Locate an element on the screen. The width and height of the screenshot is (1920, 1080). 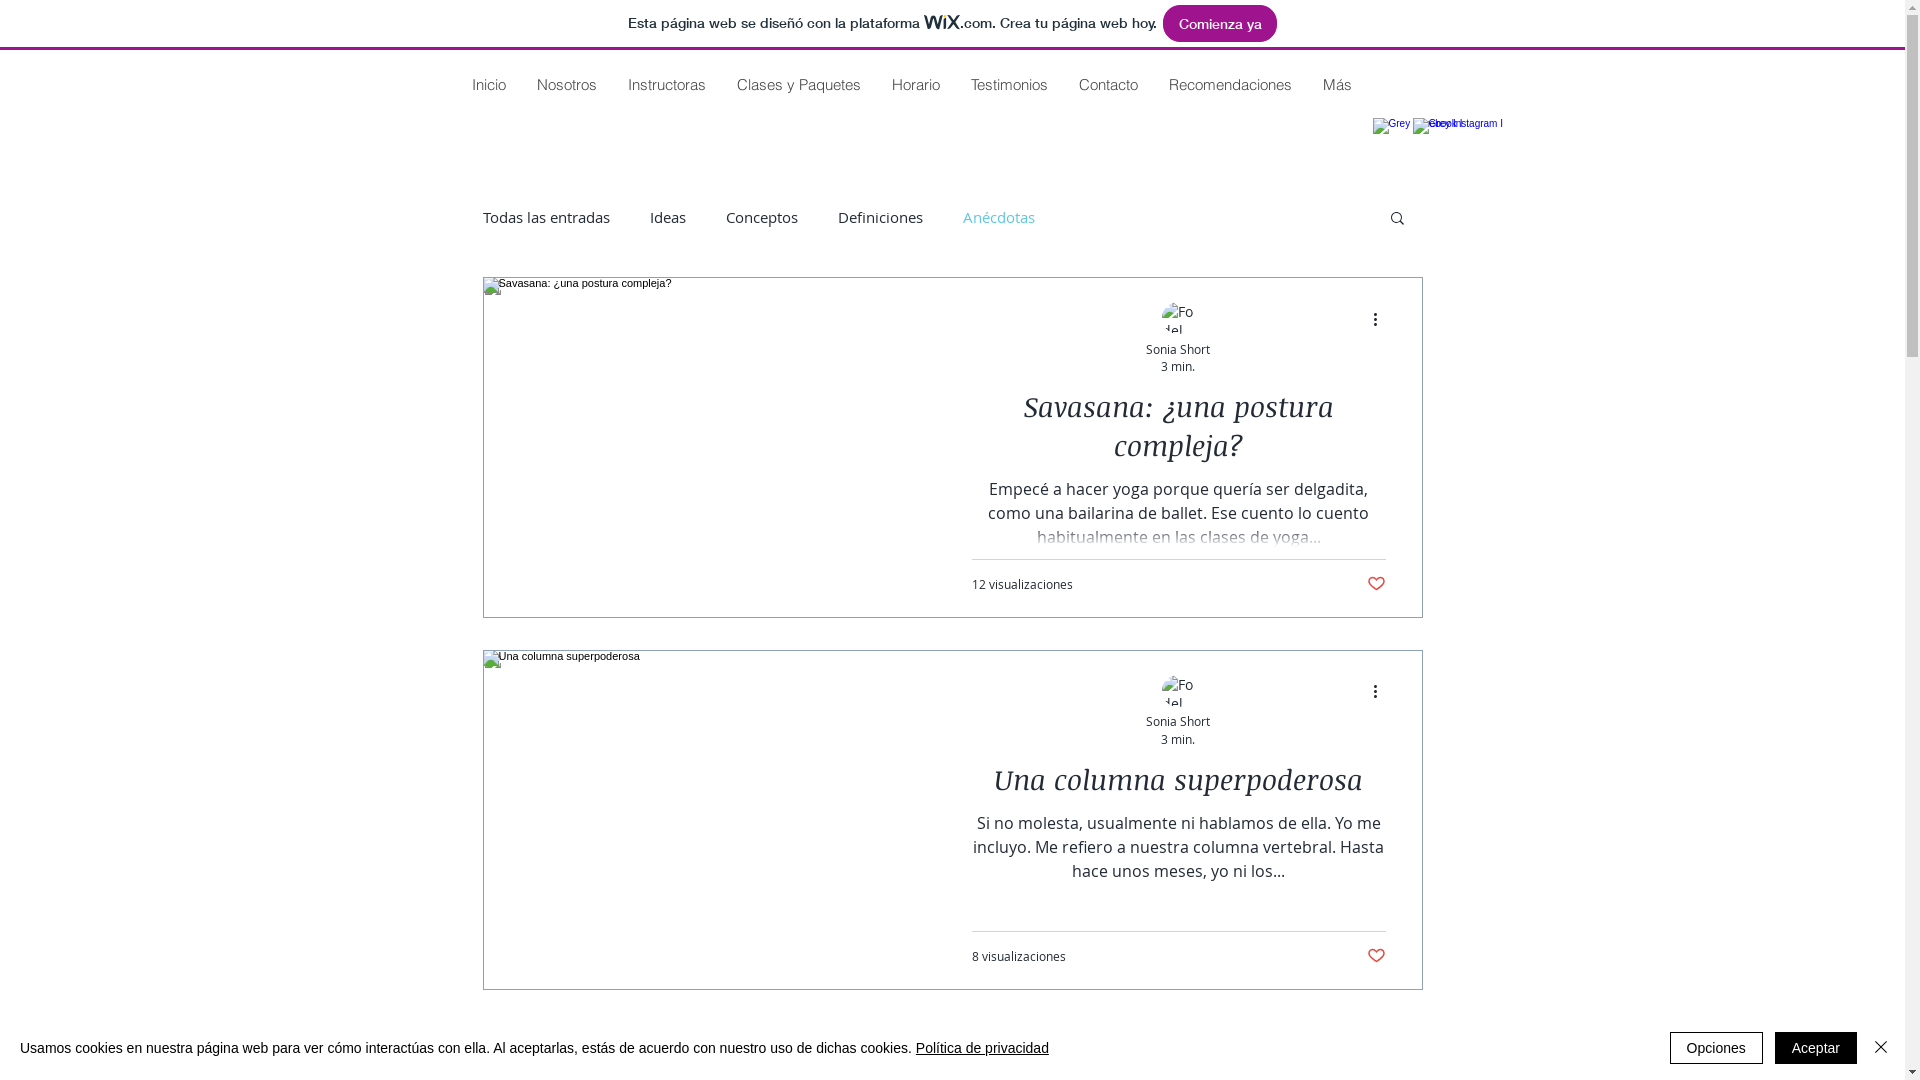
Sonia Short is located at coordinates (1178, 722).